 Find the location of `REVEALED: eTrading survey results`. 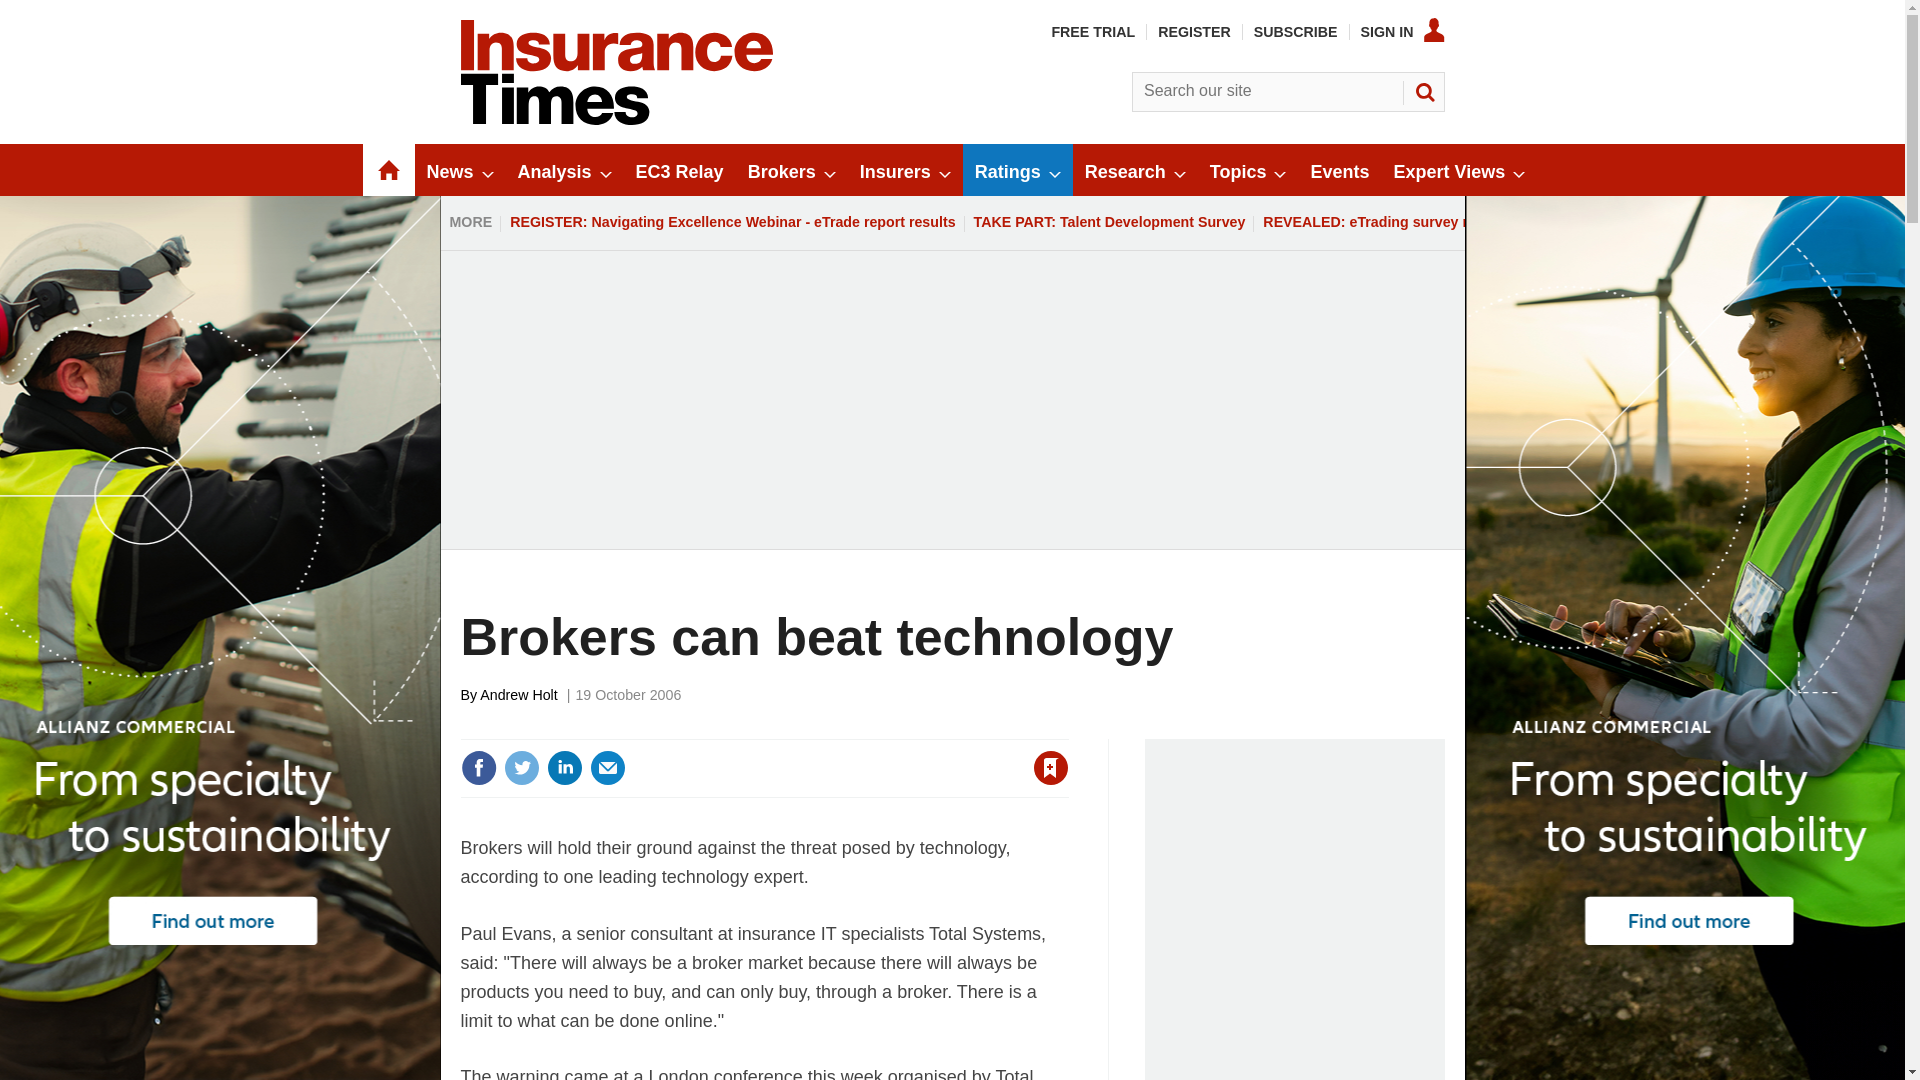

REVEALED: eTrading survey results is located at coordinates (1386, 222).